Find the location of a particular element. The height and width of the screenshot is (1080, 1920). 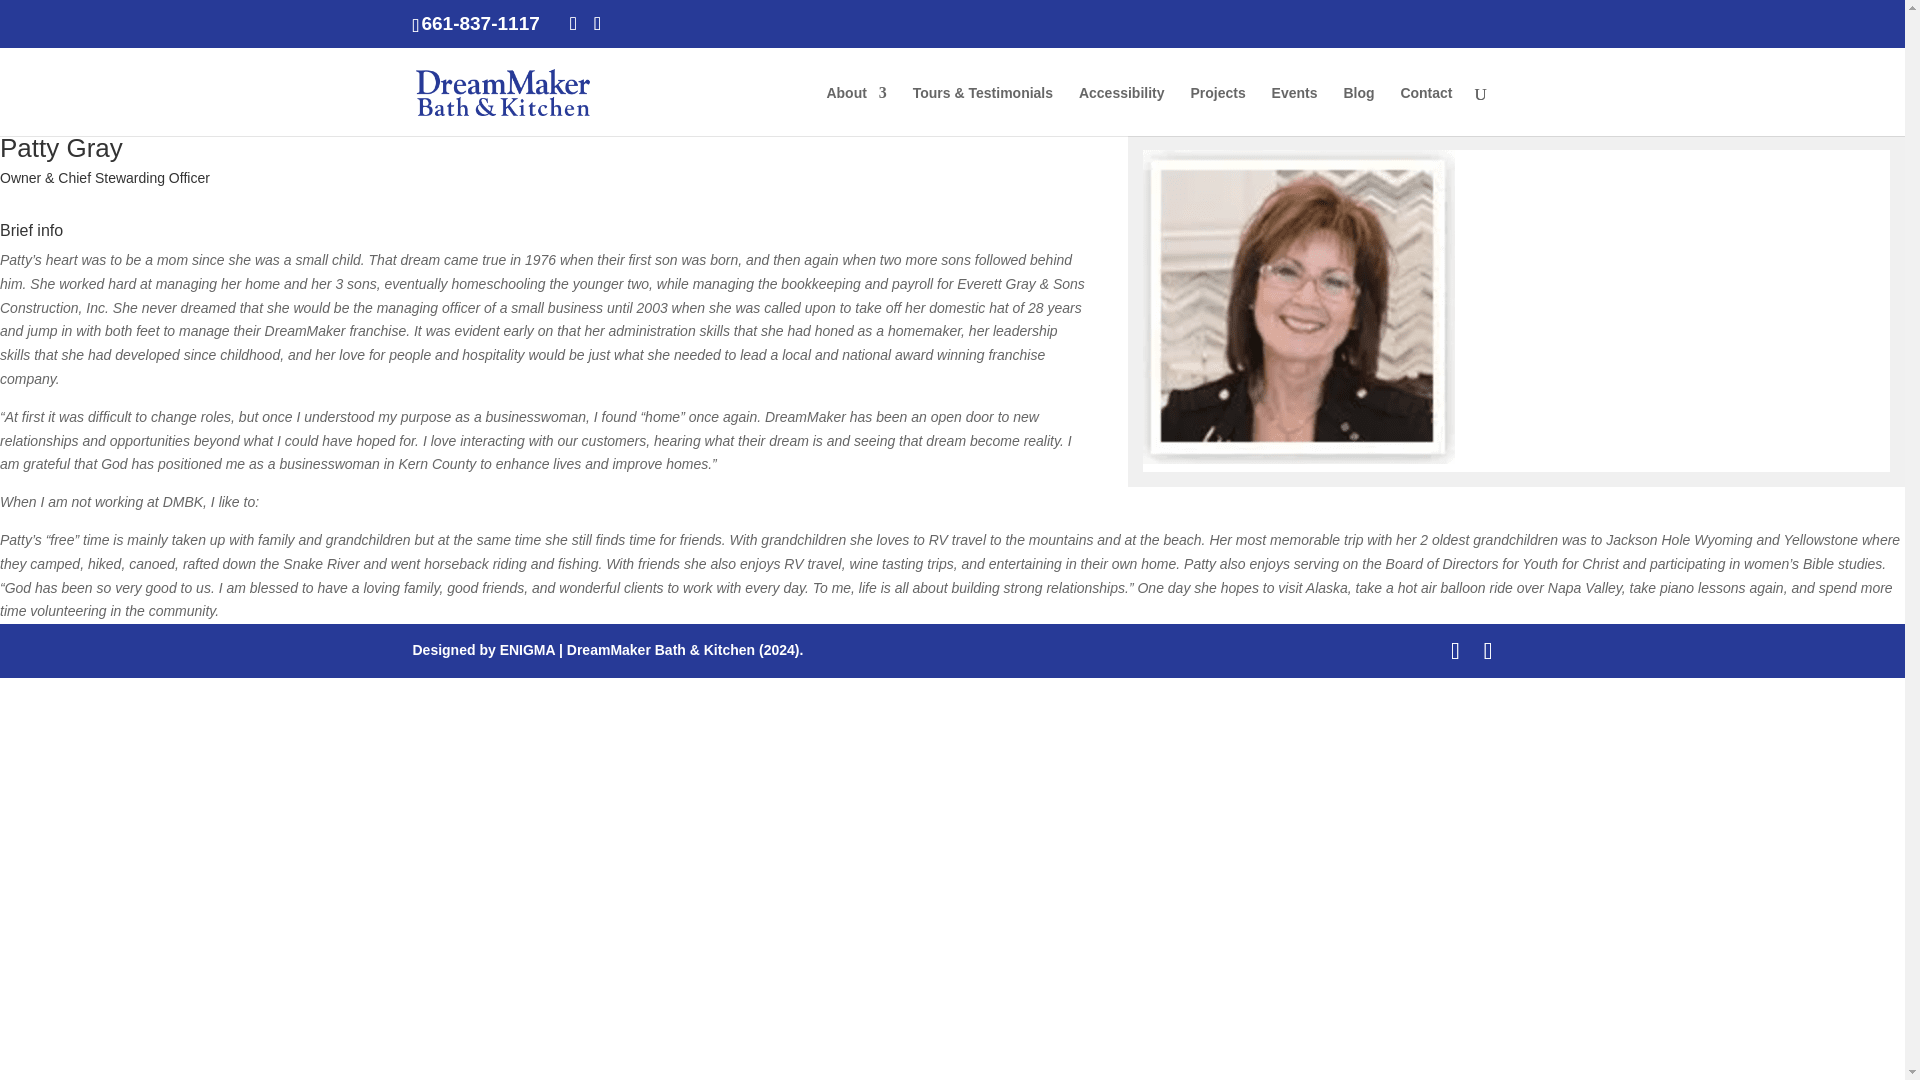

Projects is located at coordinates (1217, 111).